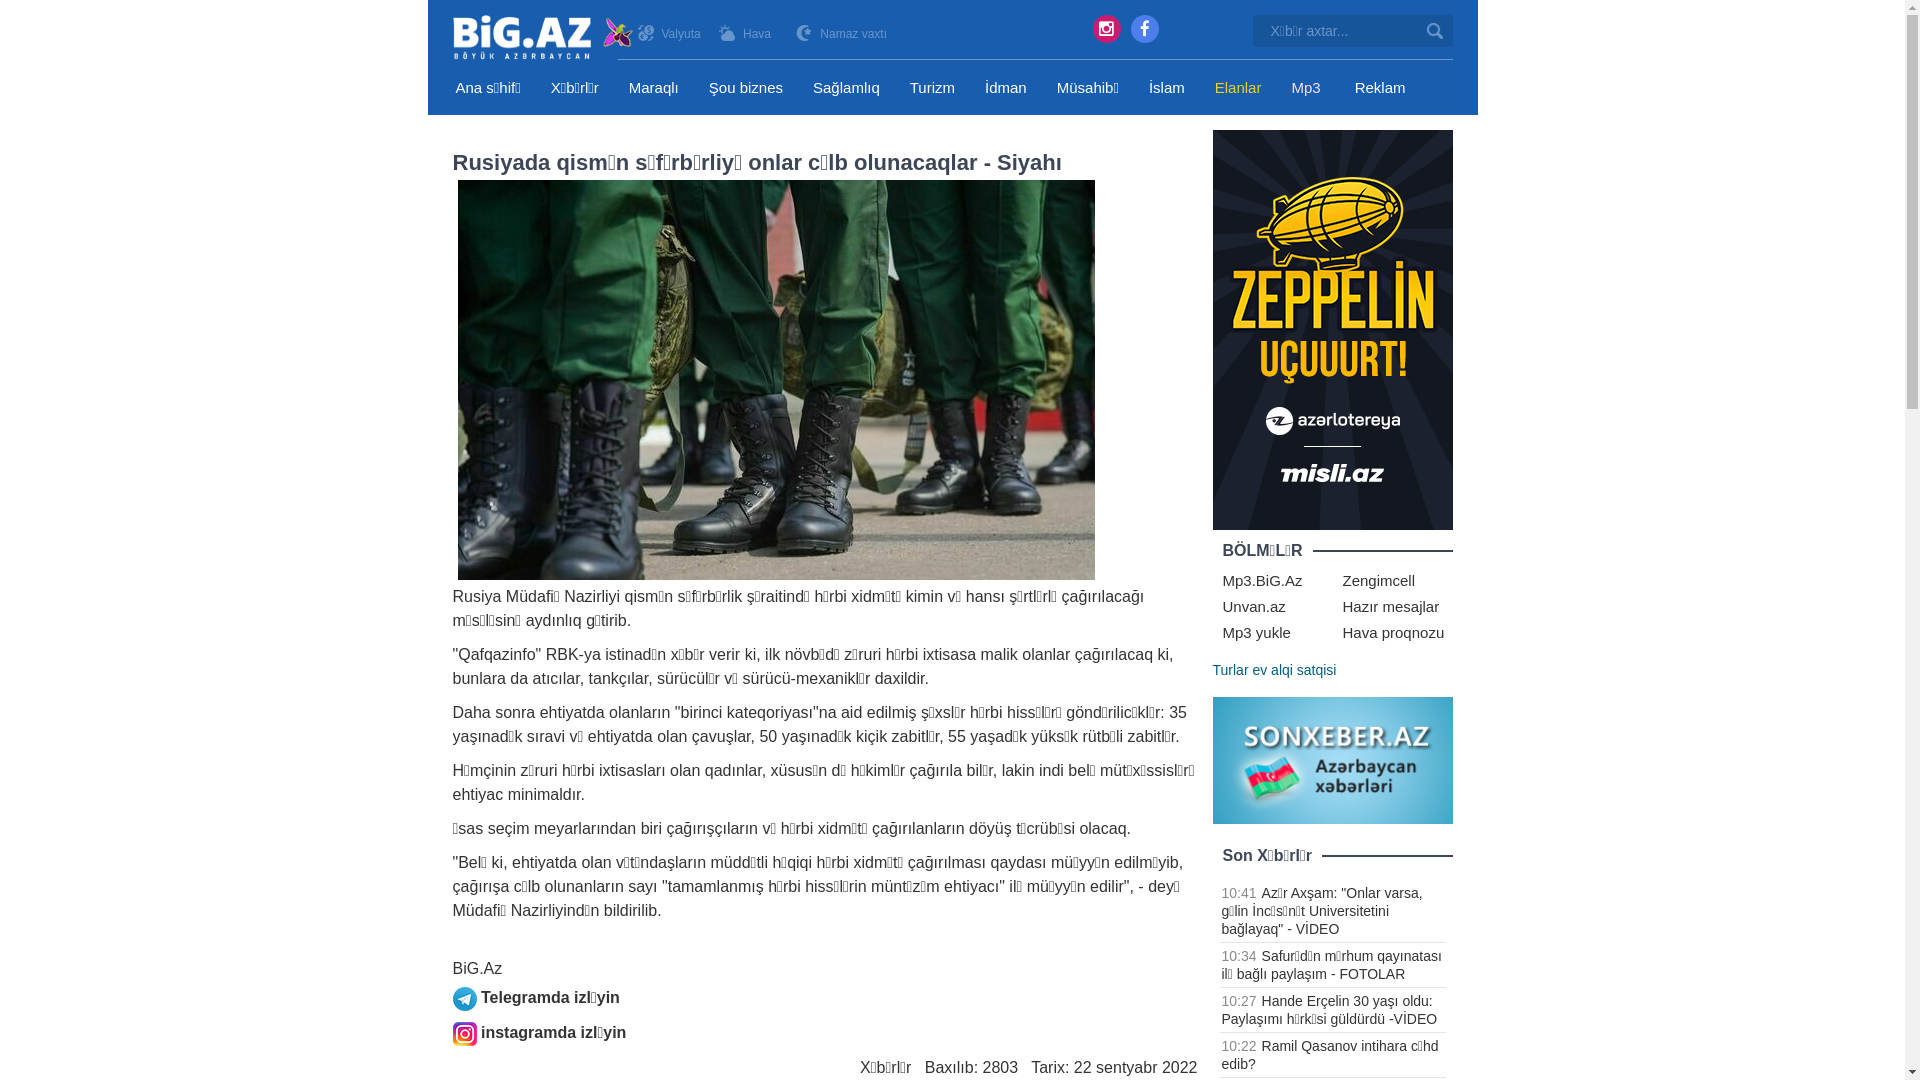  I want to click on Mp3, so click(1306, 88).